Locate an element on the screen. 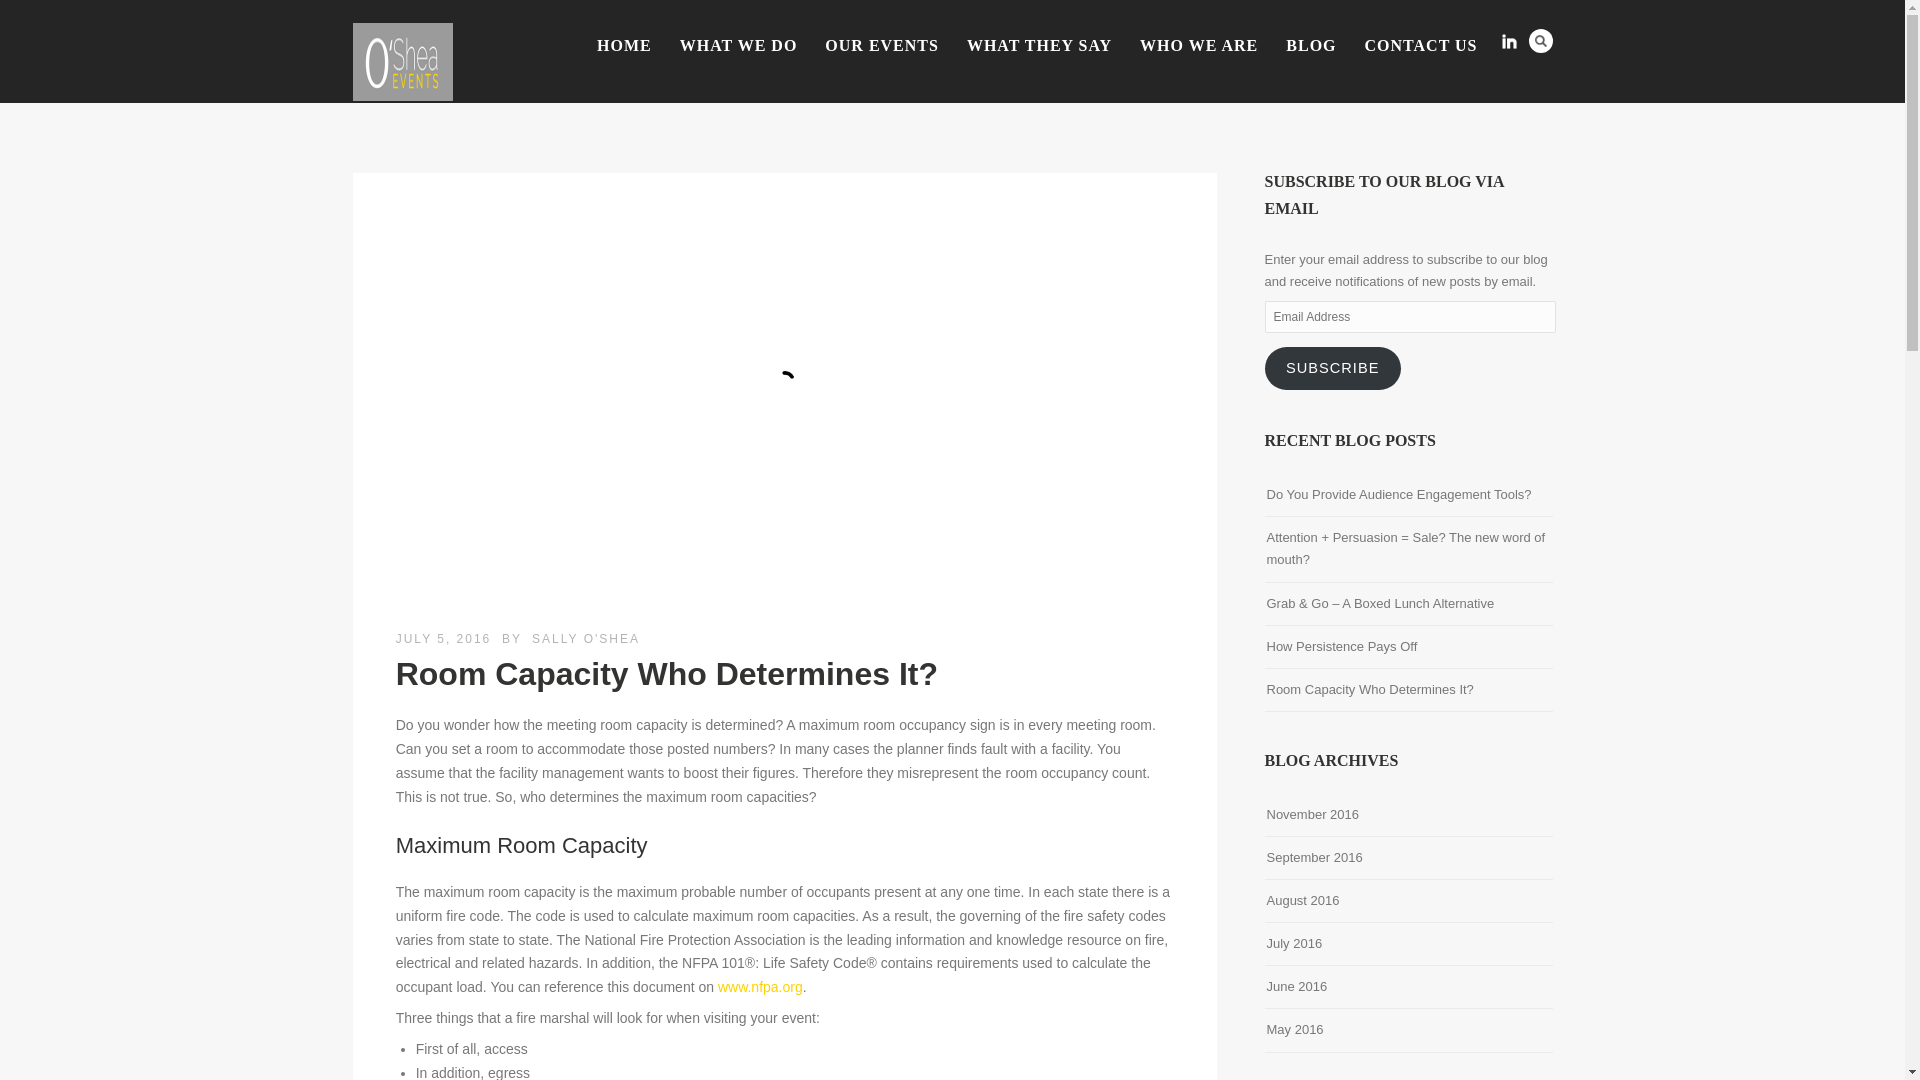 The height and width of the screenshot is (1080, 1920). HOME is located at coordinates (624, 45).